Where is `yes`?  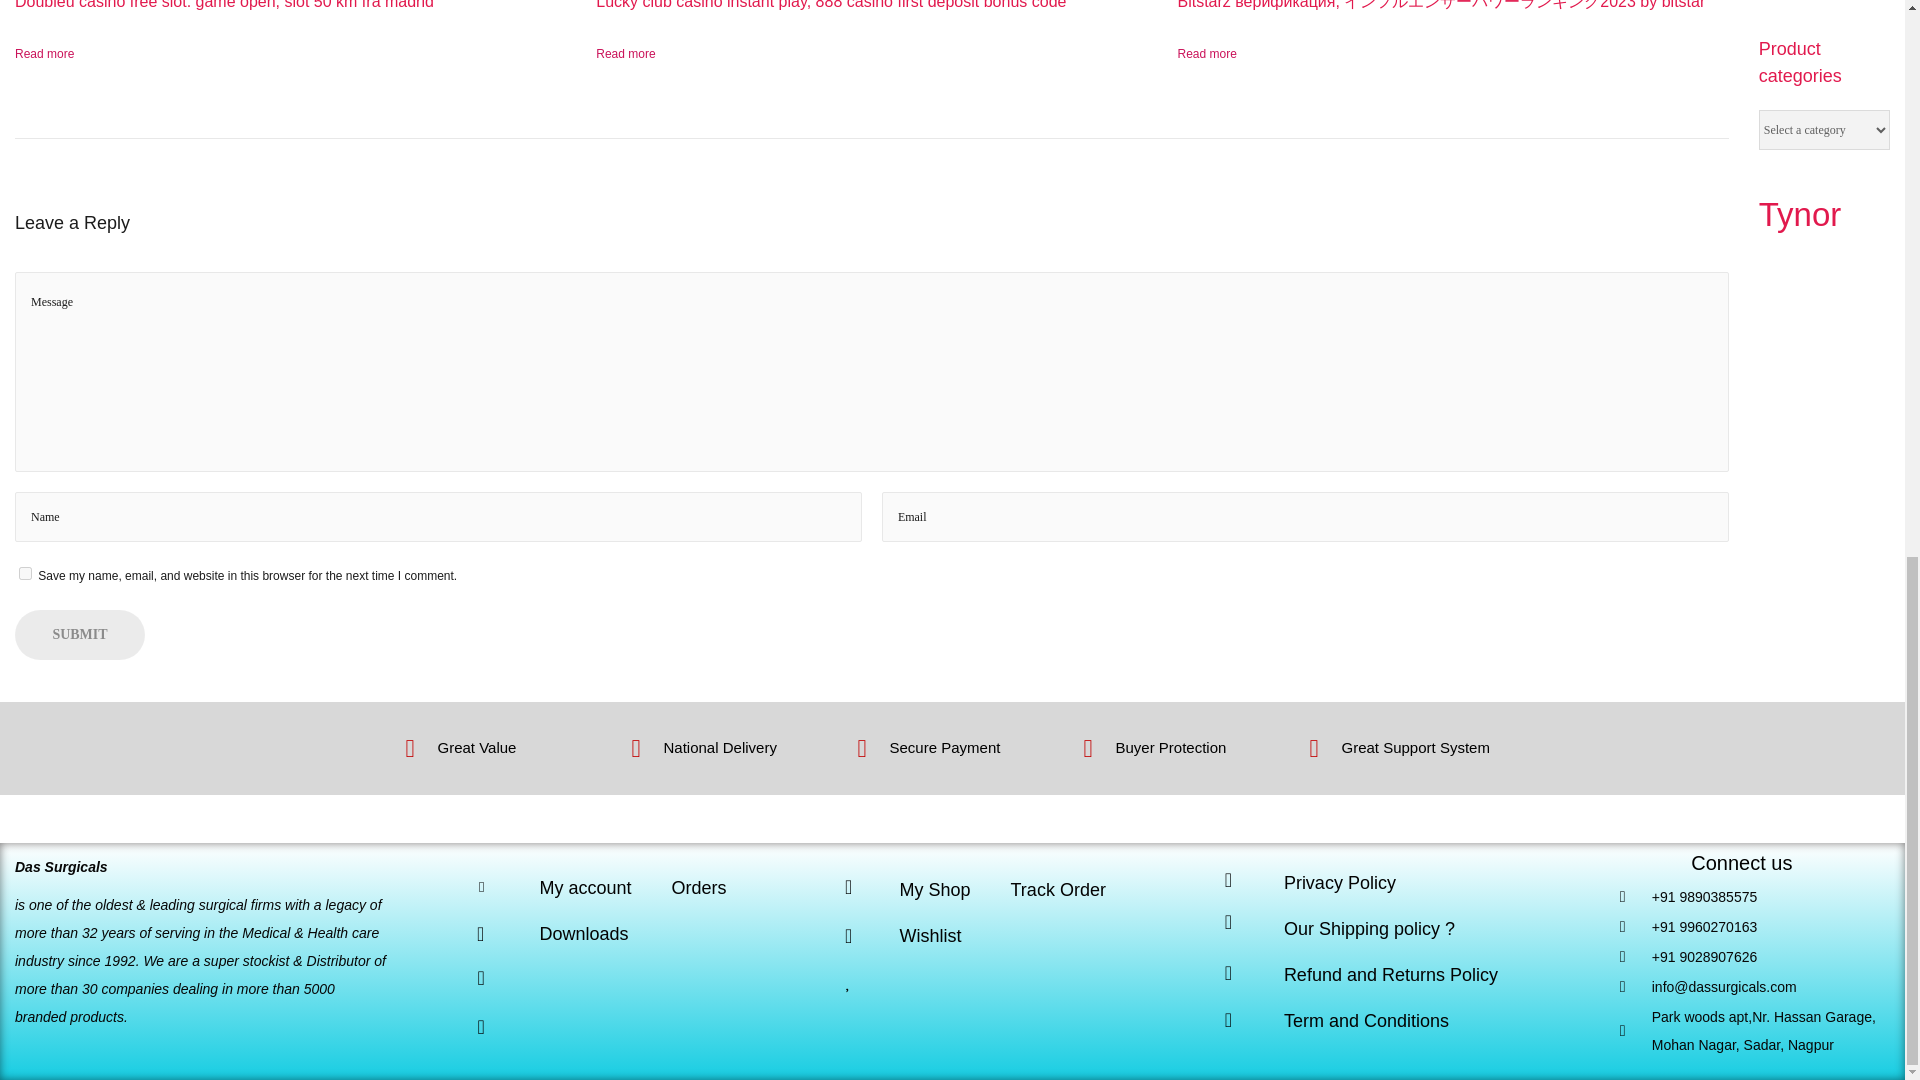 yes is located at coordinates (26, 573).